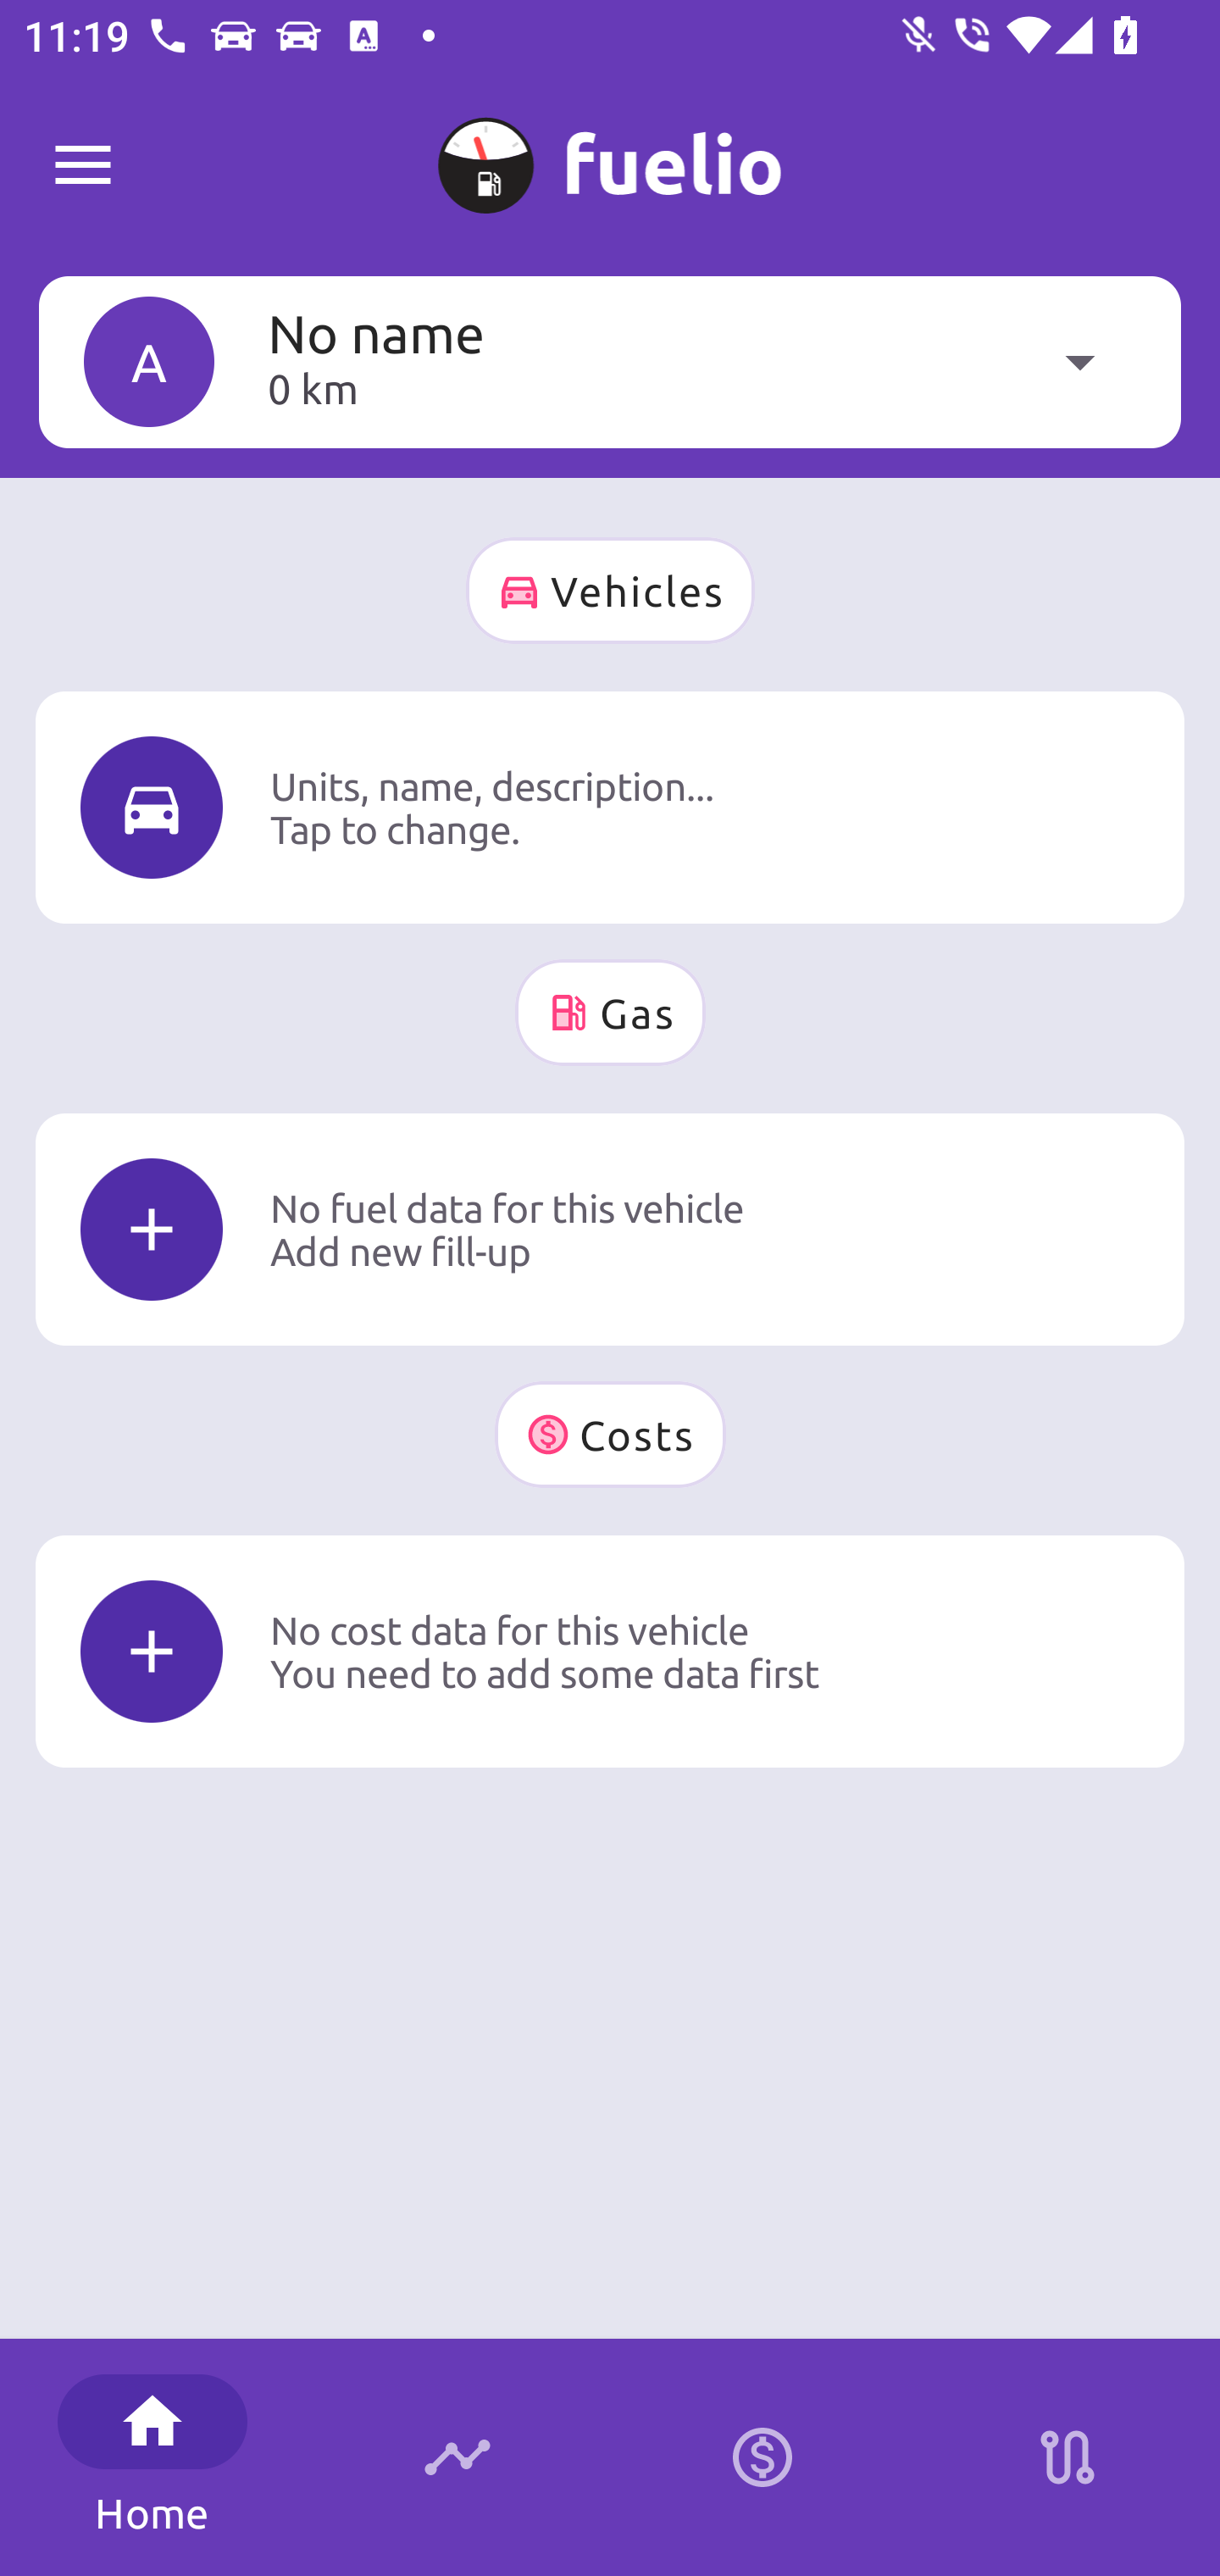 The image size is (1220, 2576). I want to click on Gas, so click(610, 1012).